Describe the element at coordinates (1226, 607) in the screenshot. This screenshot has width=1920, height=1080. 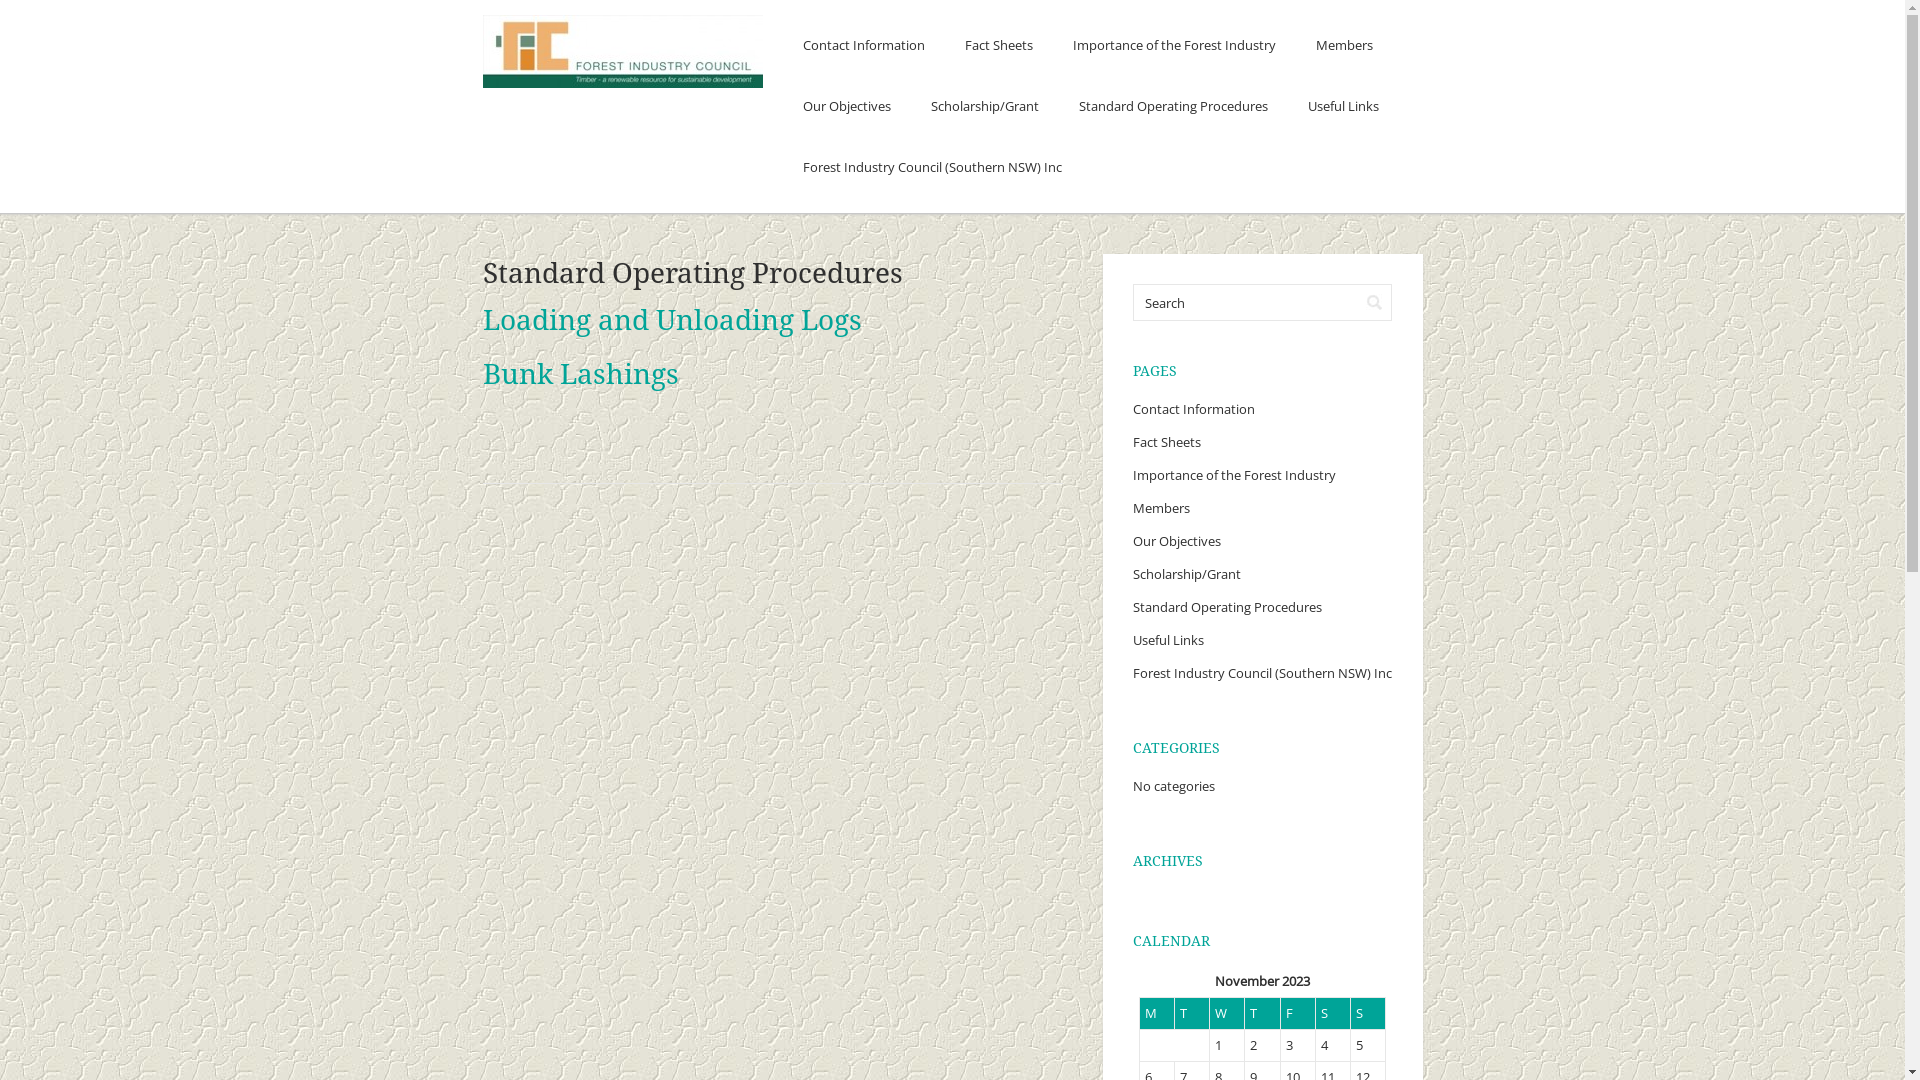
I see `Standard Operating Procedures` at that location.